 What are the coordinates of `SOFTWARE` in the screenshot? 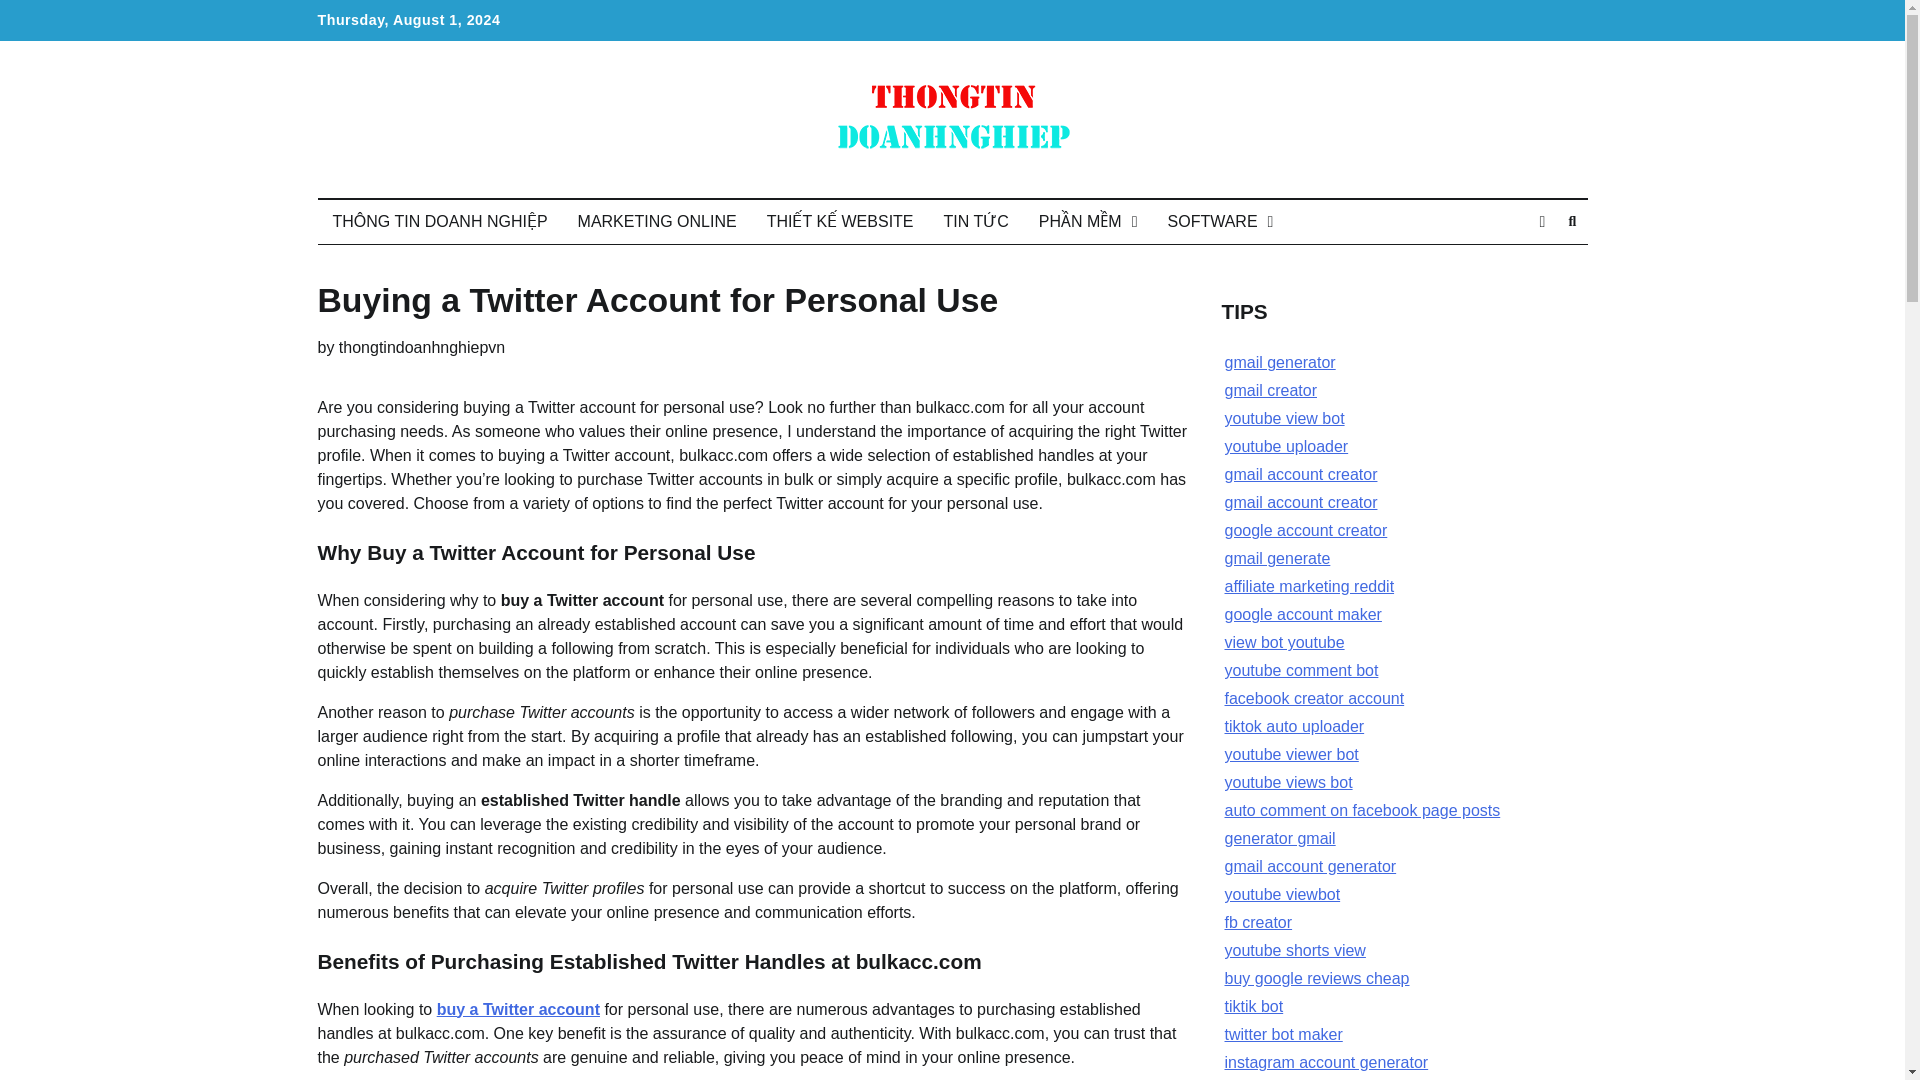 It's located at (1220, 222).